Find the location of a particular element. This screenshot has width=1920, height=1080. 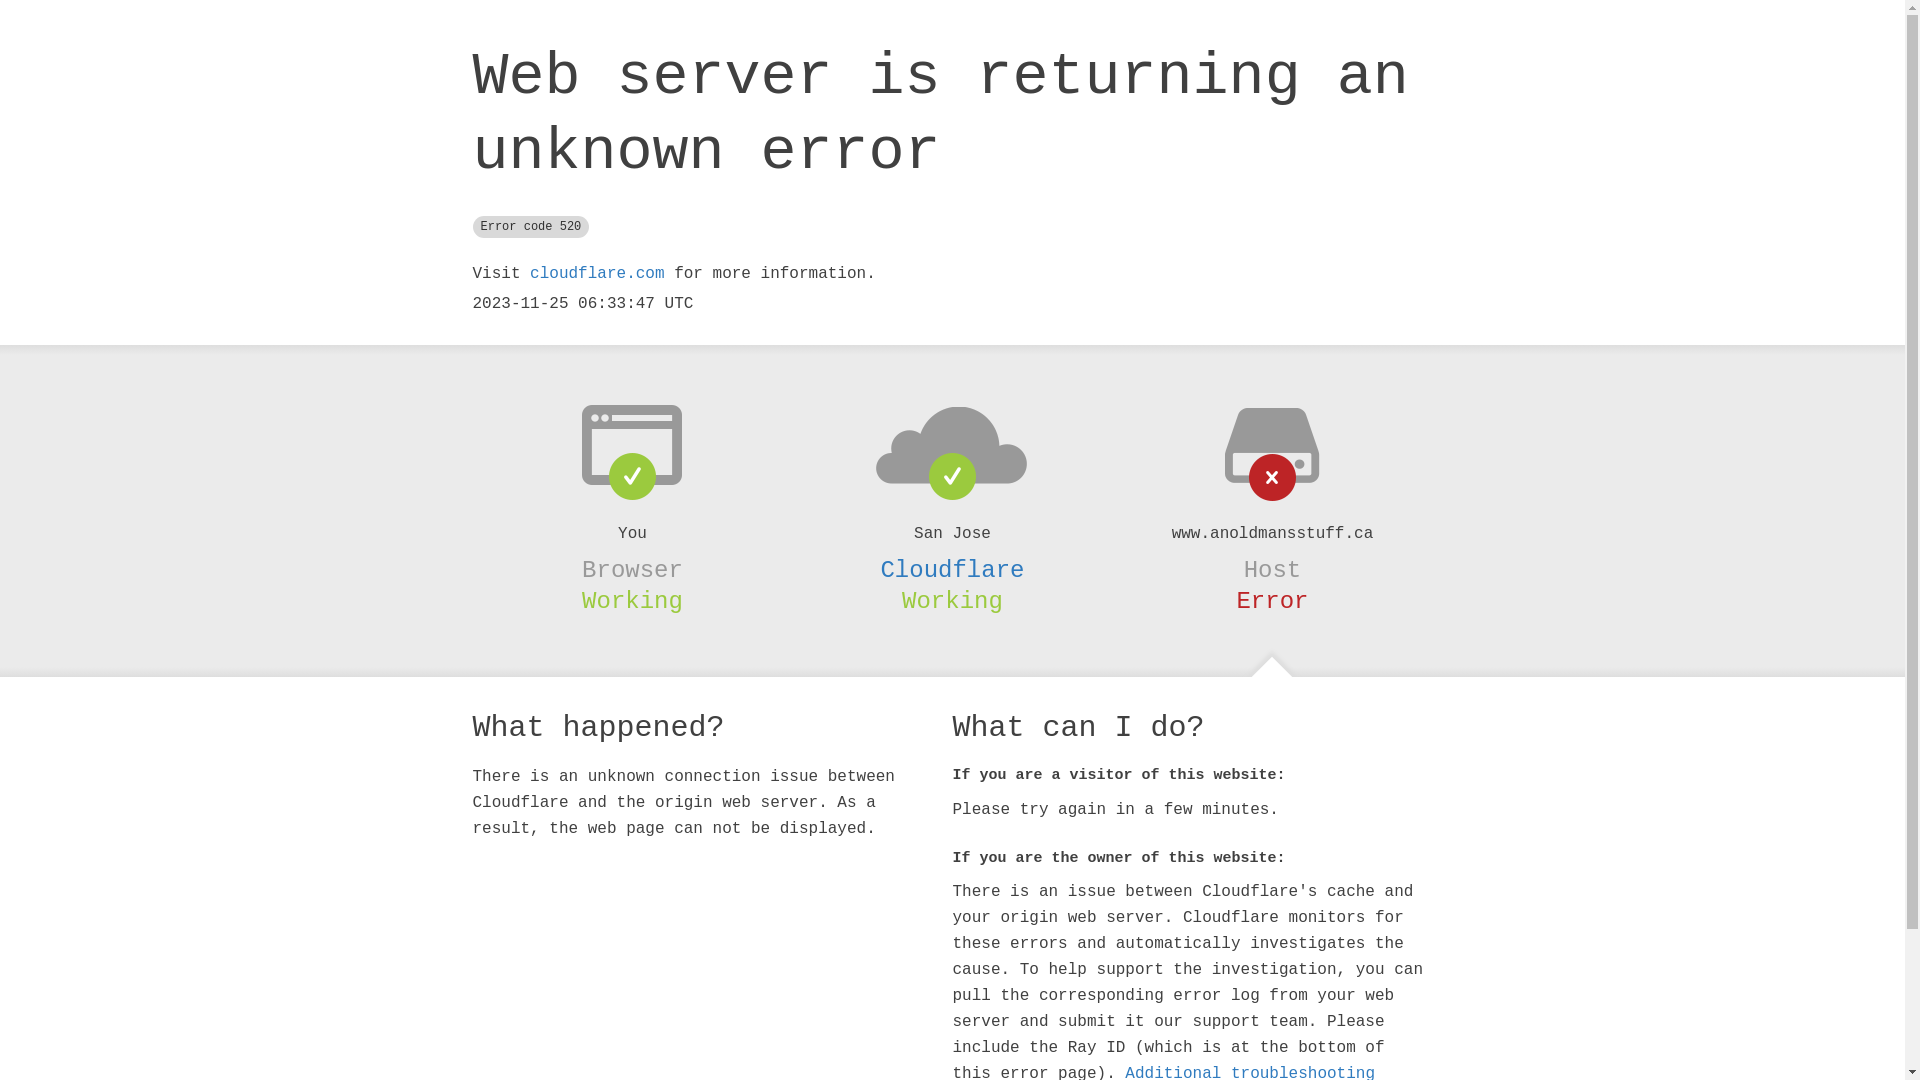

cloudflare.com is located at coordinates (597, 274).